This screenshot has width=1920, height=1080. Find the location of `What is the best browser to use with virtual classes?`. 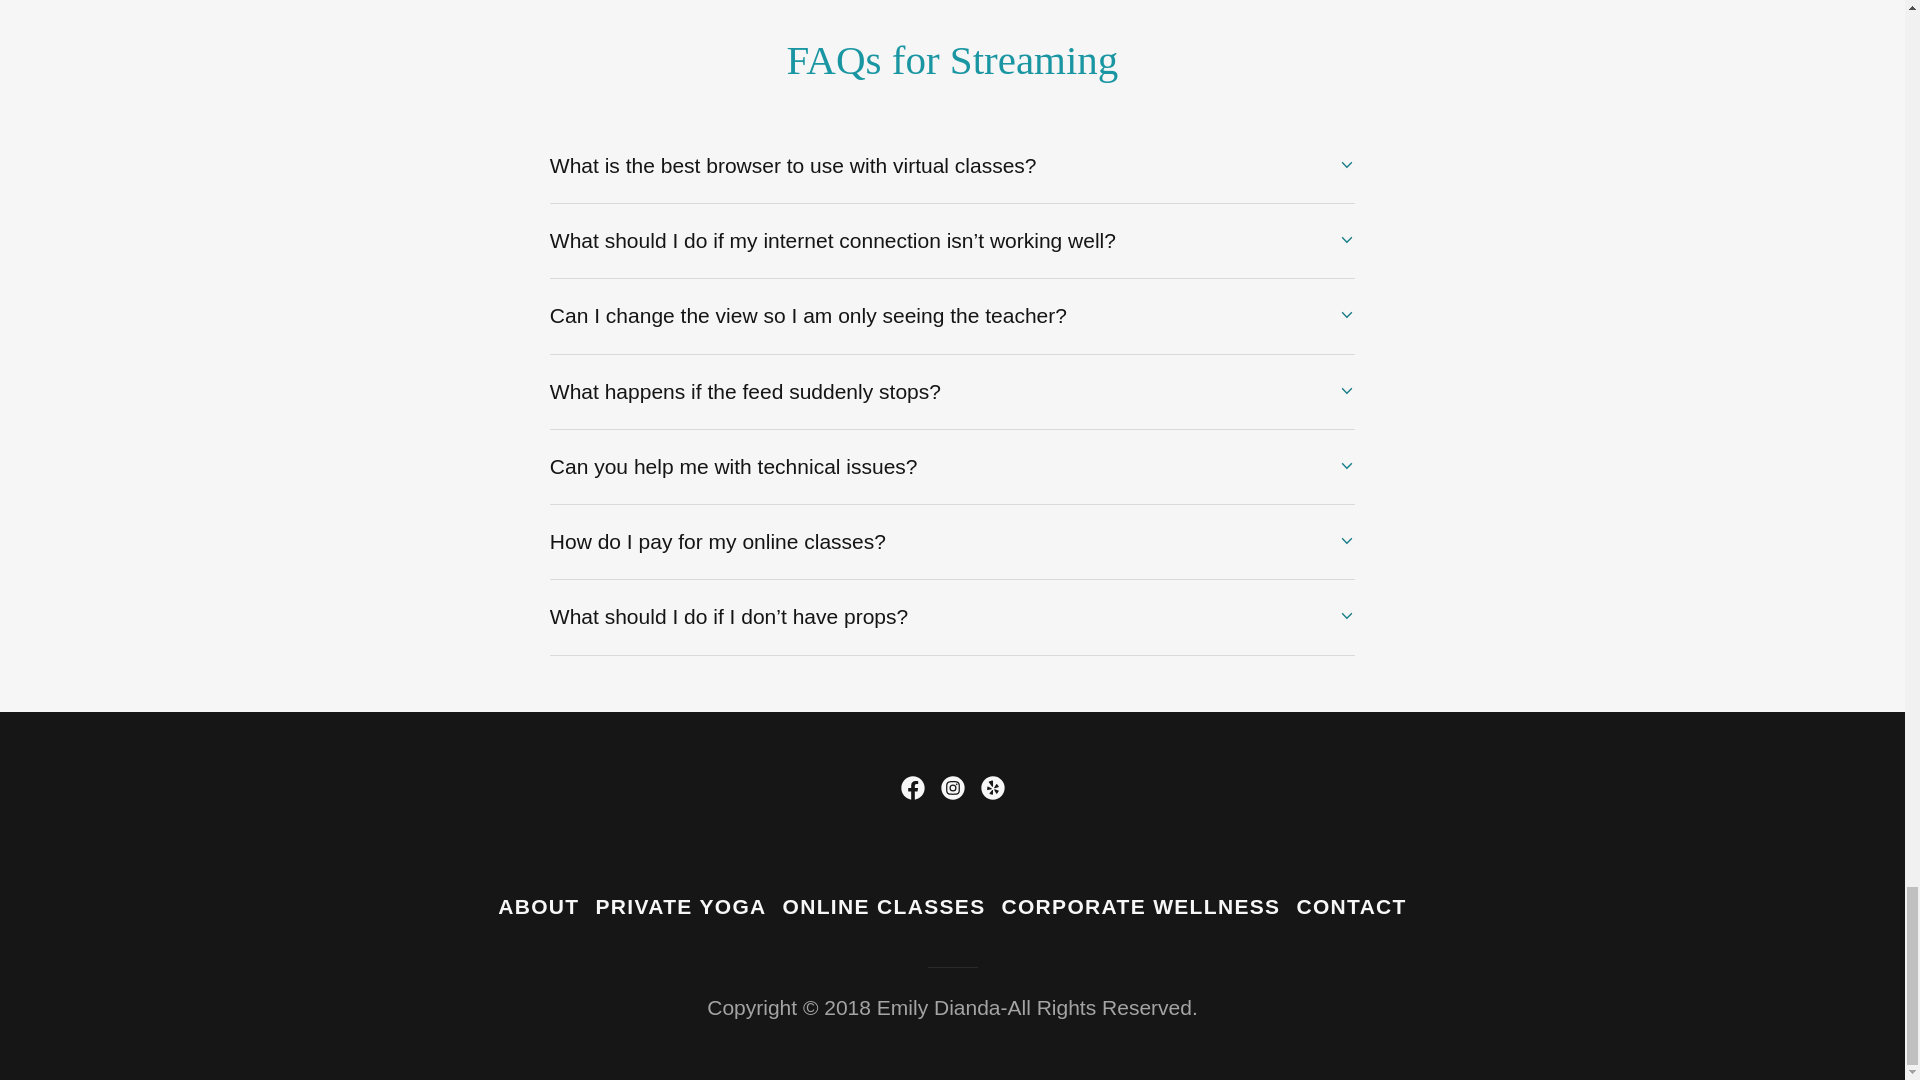

What is the best browser to use with virtual classes? is located at coordinates (952, 165).